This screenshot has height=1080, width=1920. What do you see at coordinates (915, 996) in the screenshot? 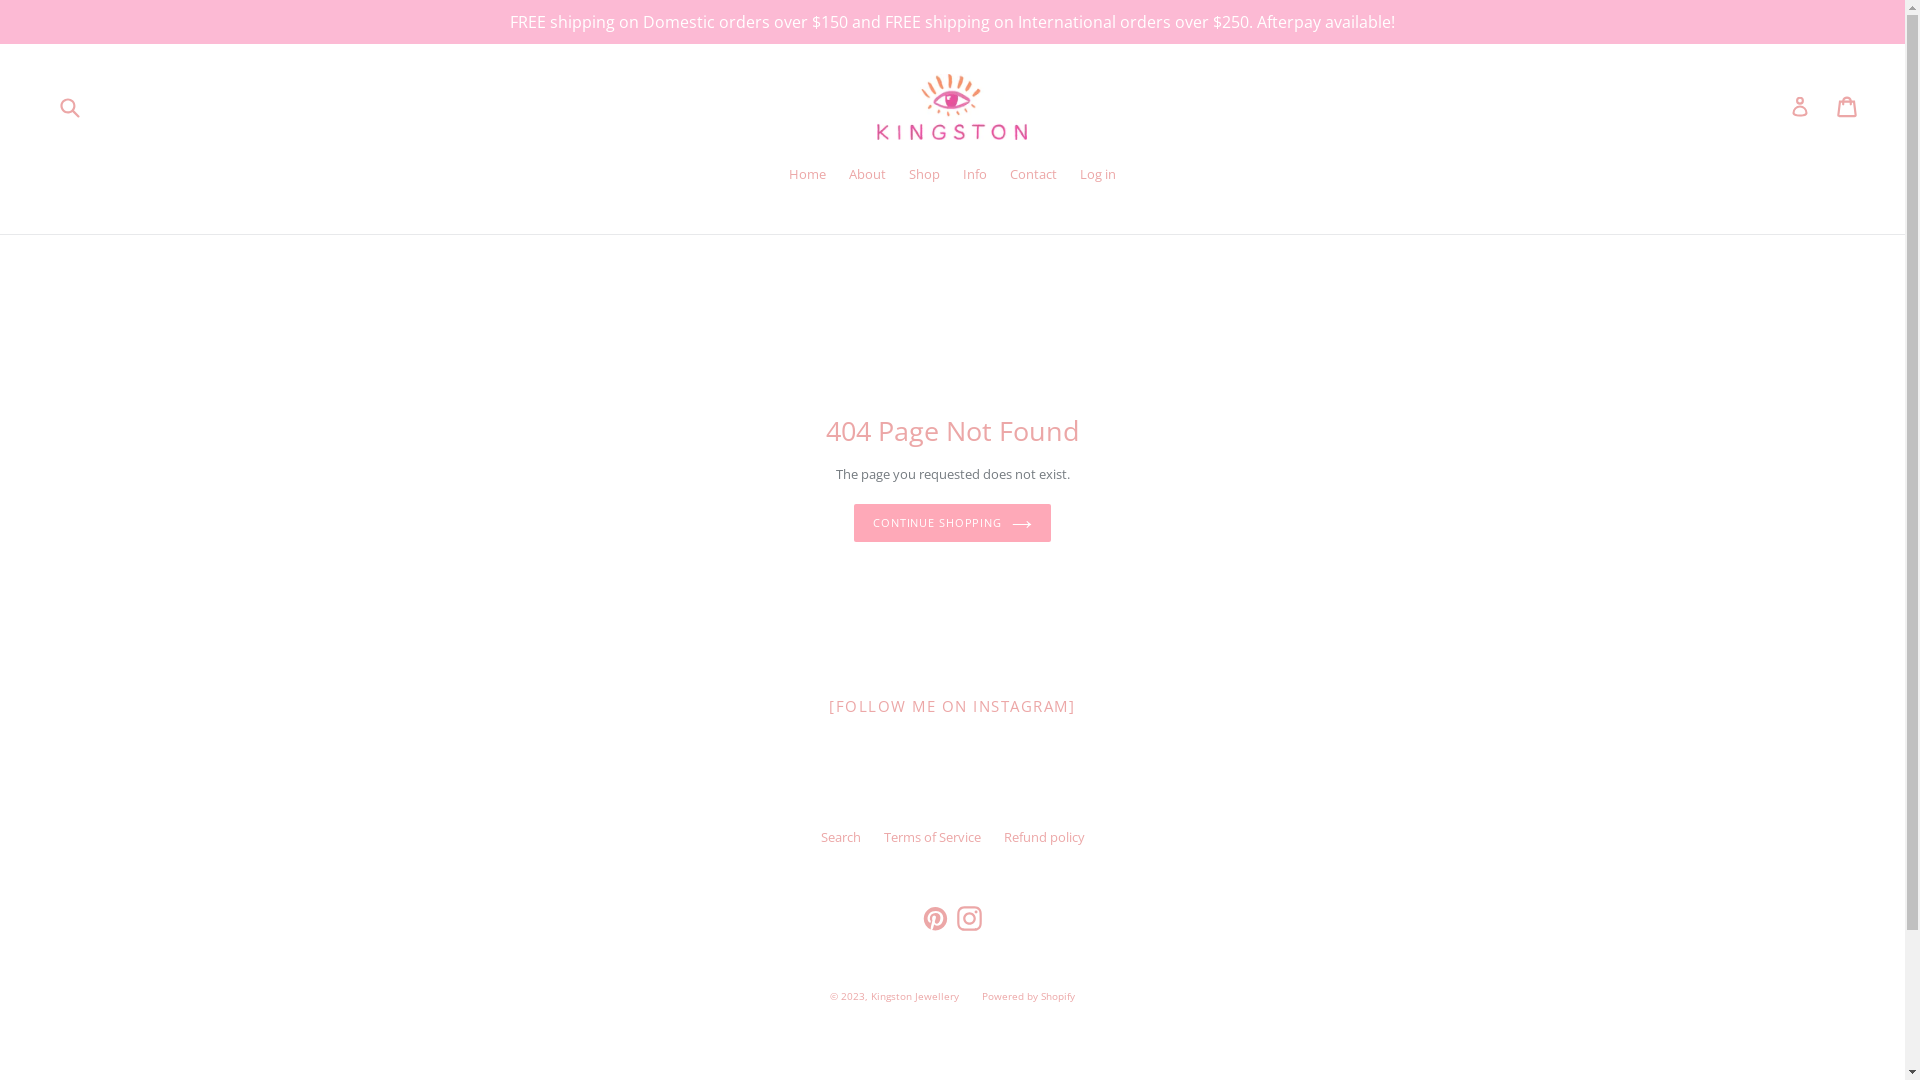
I see `Kingston Jewellery` at bounding box center [915, 996].